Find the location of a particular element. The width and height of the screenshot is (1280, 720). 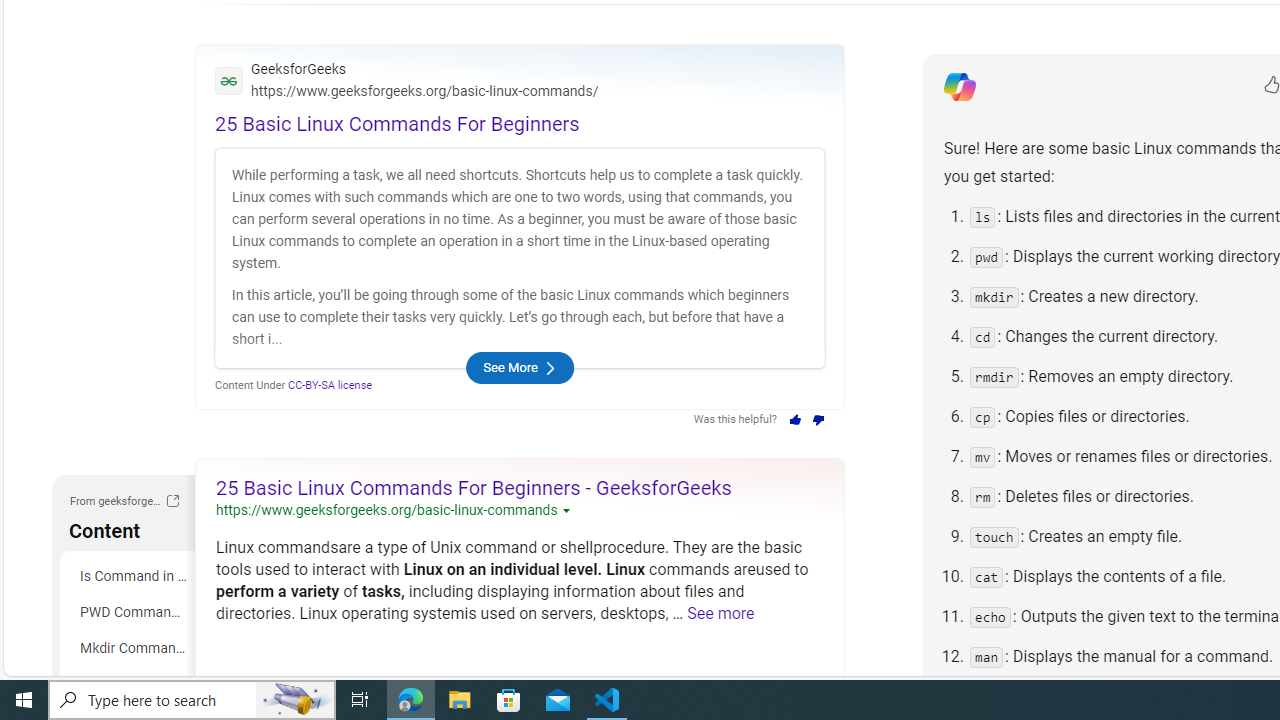

Is Command in Linux is located at coordinates (130, 576).